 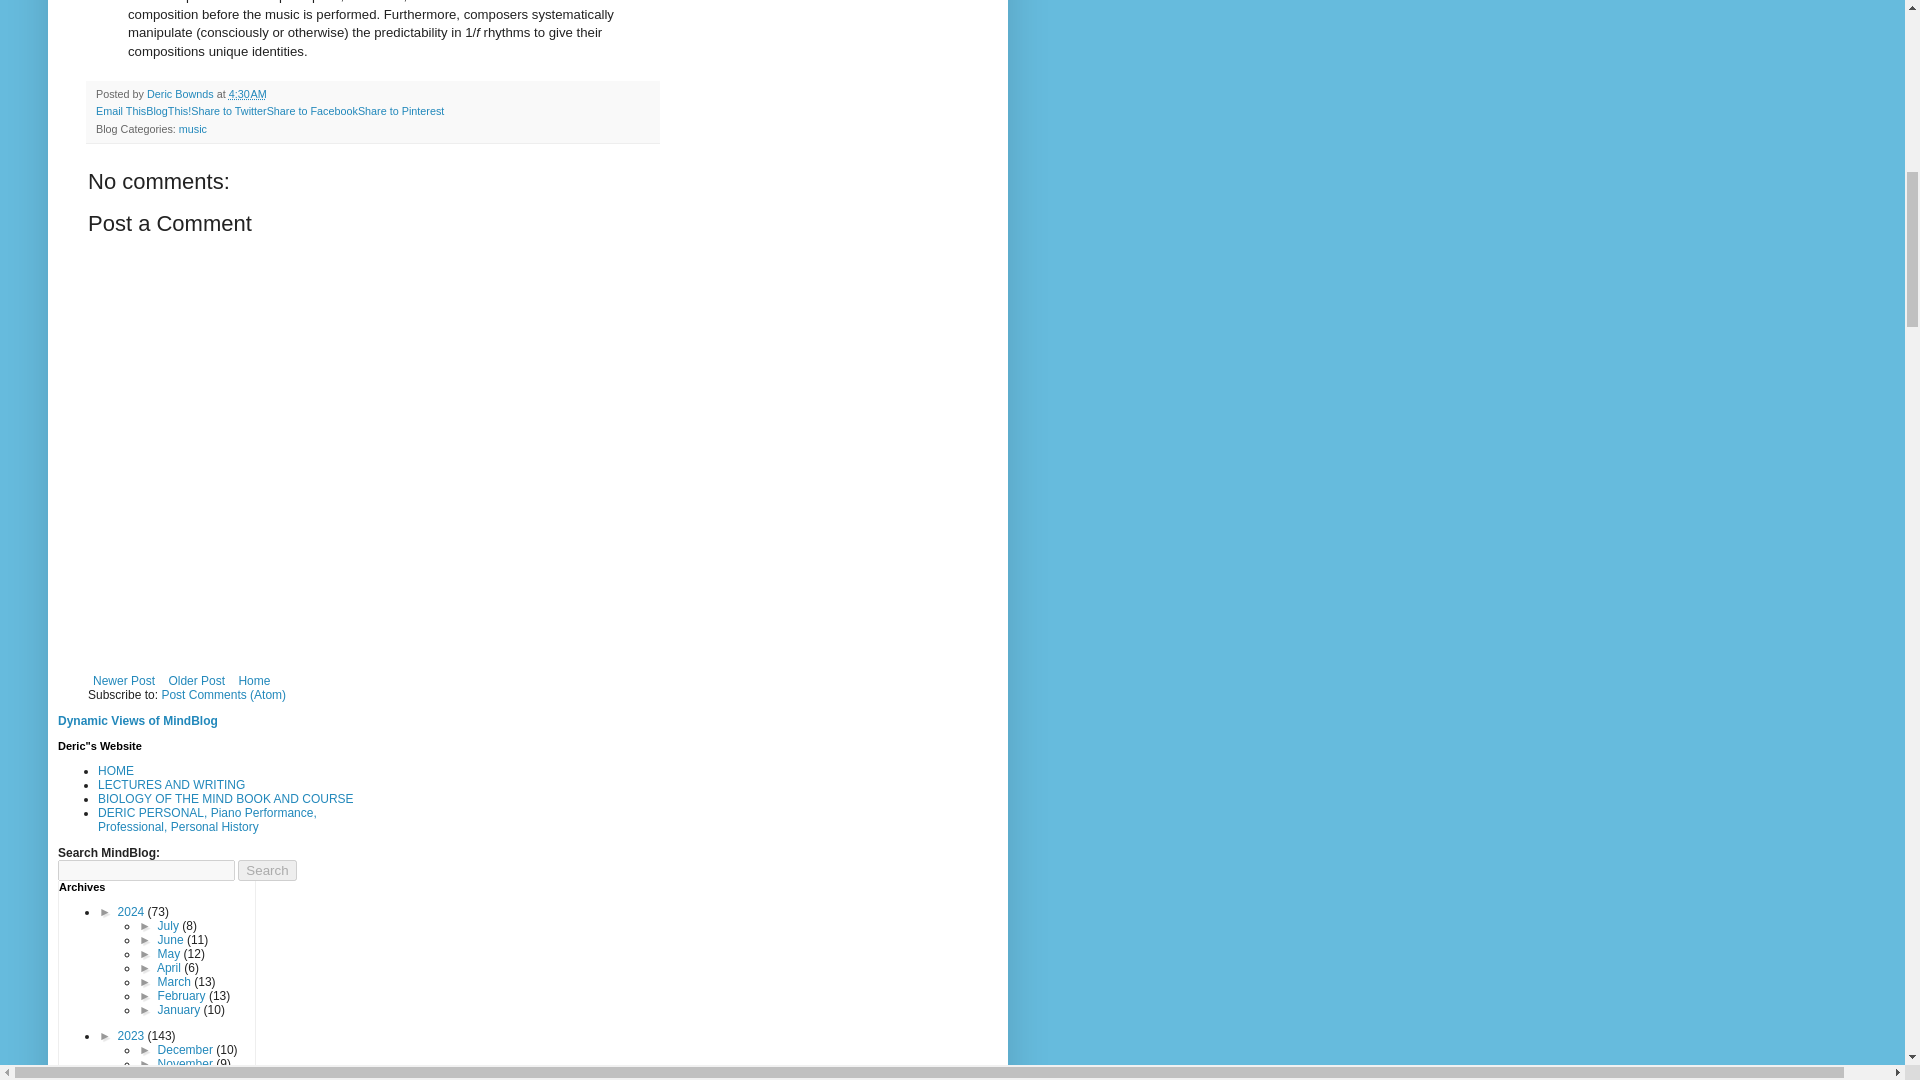 What do you see at coordinates (180, 1010) in the screenshot?
I see `January` at bounding box center [180, 1010].